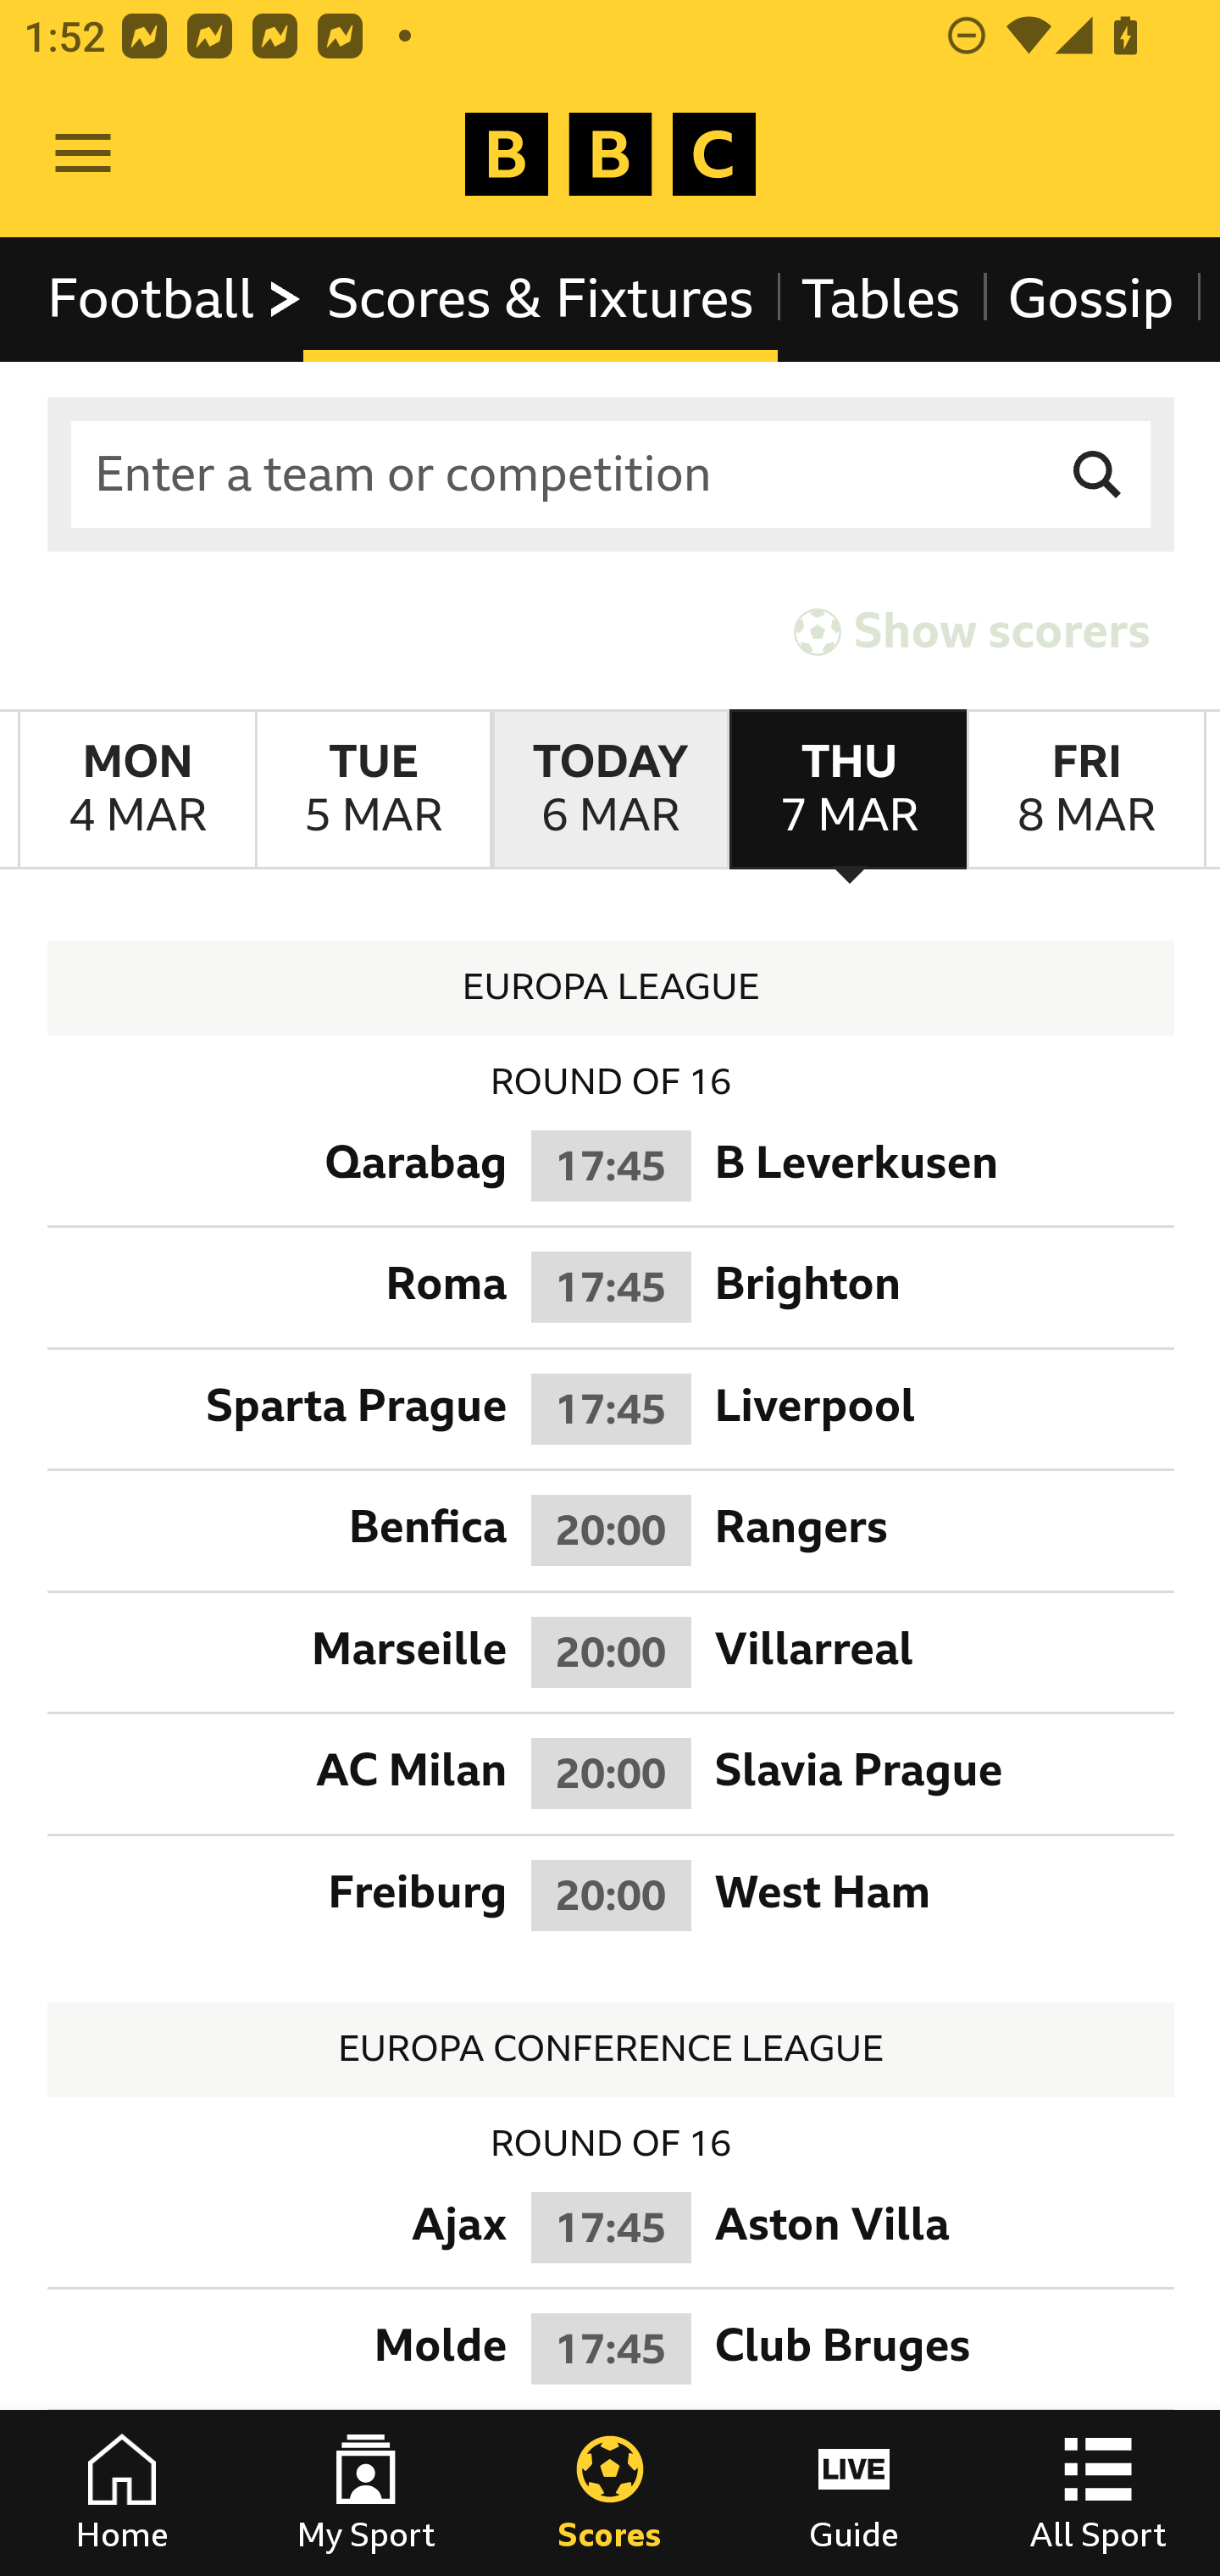  What do you see at coordinates (1098, 475) in the screenshot?
I see `Search` at bounding box center [1098, 475].